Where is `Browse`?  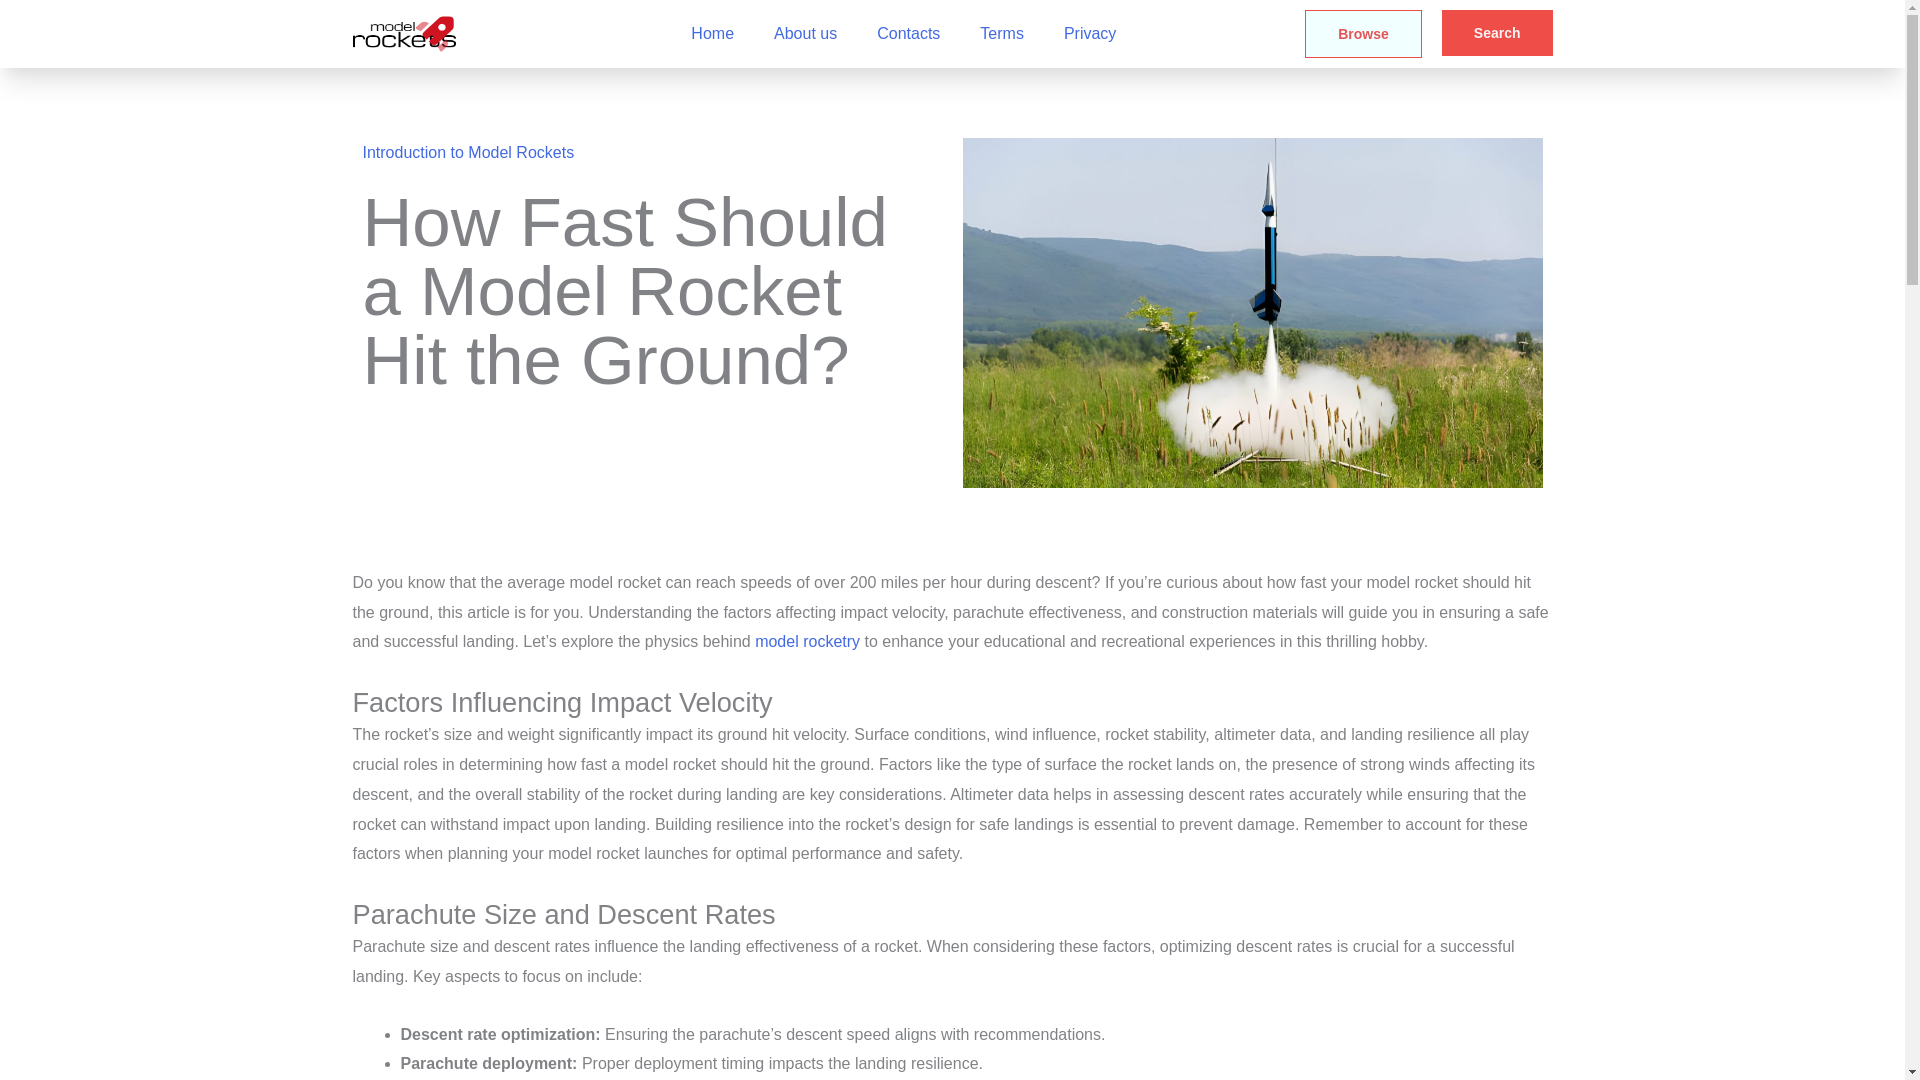
Browse is located at coordinates (1364, 34).